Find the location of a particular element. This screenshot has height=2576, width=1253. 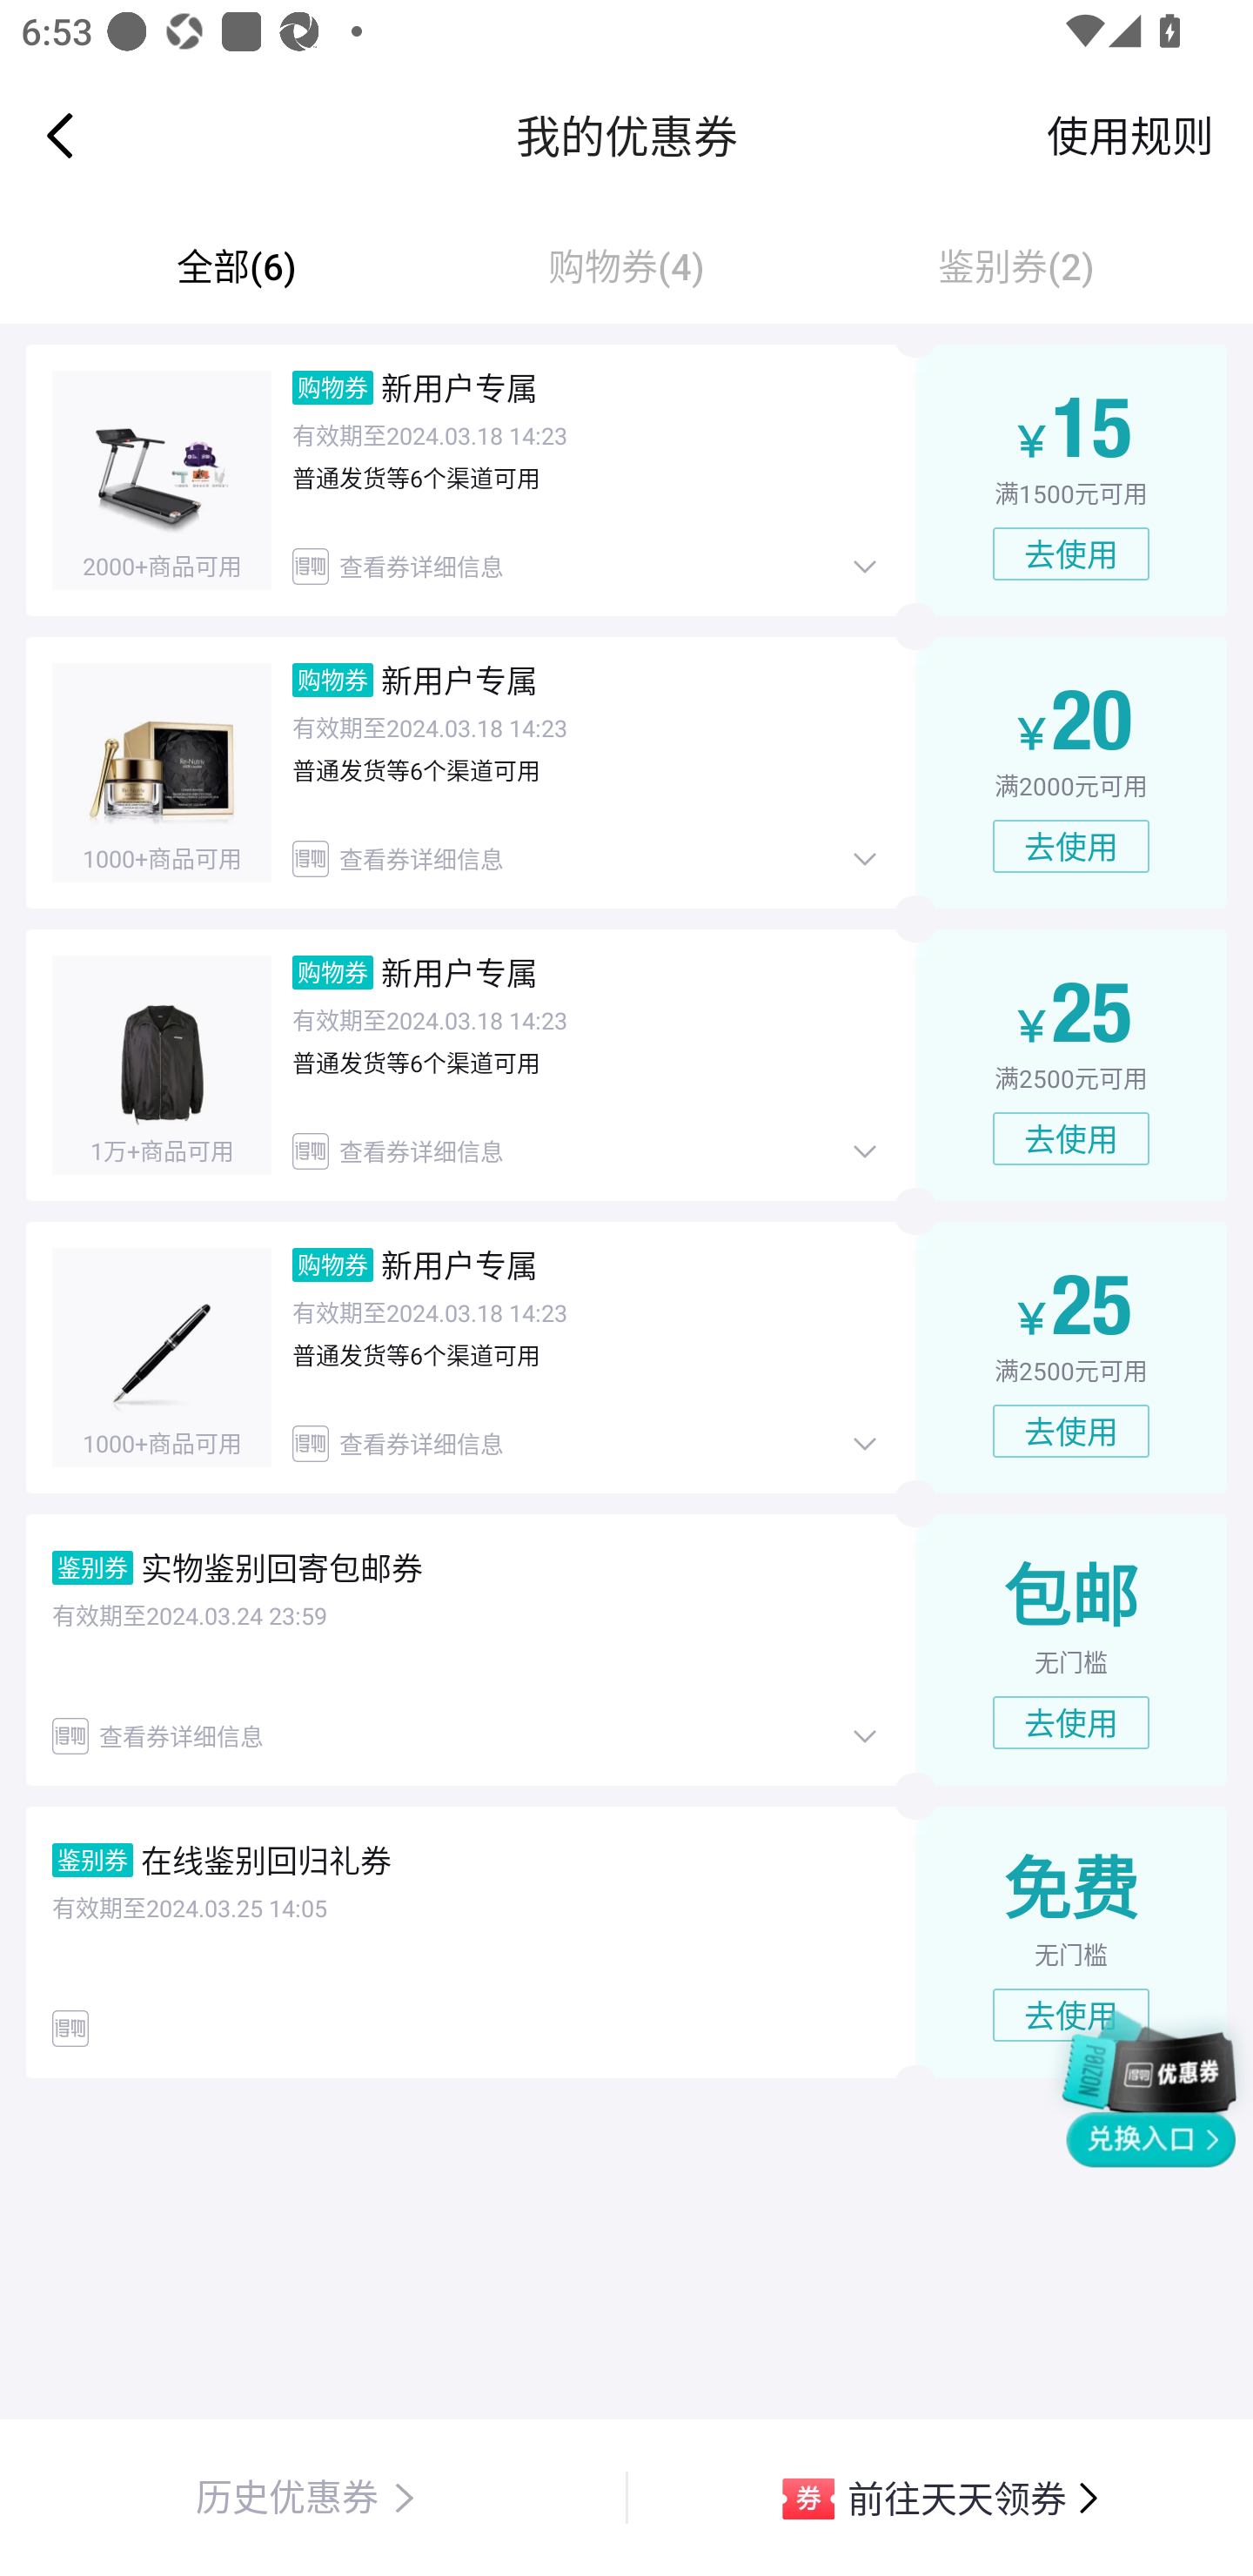

历史优惠券 is located at coordinates (313, 2497).